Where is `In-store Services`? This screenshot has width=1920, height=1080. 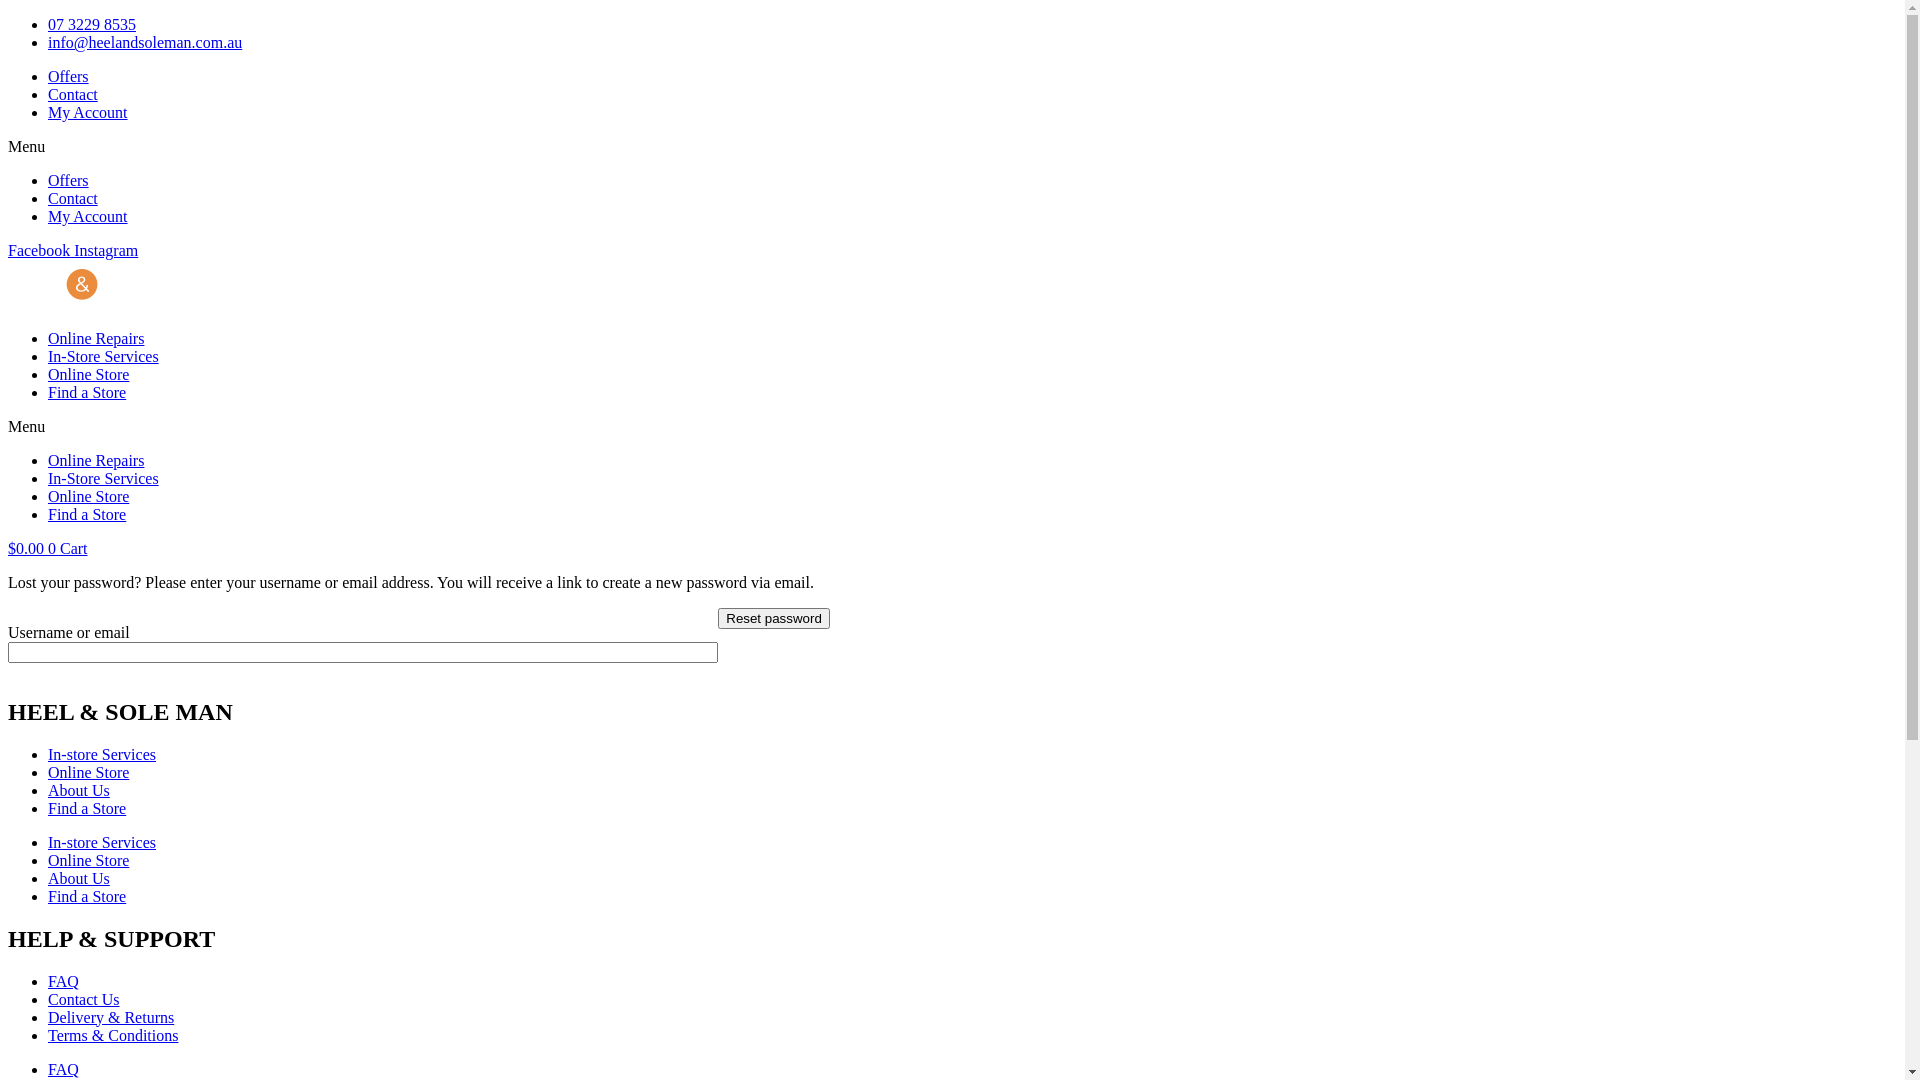 In-store Services is located at coordinates (102, 754).